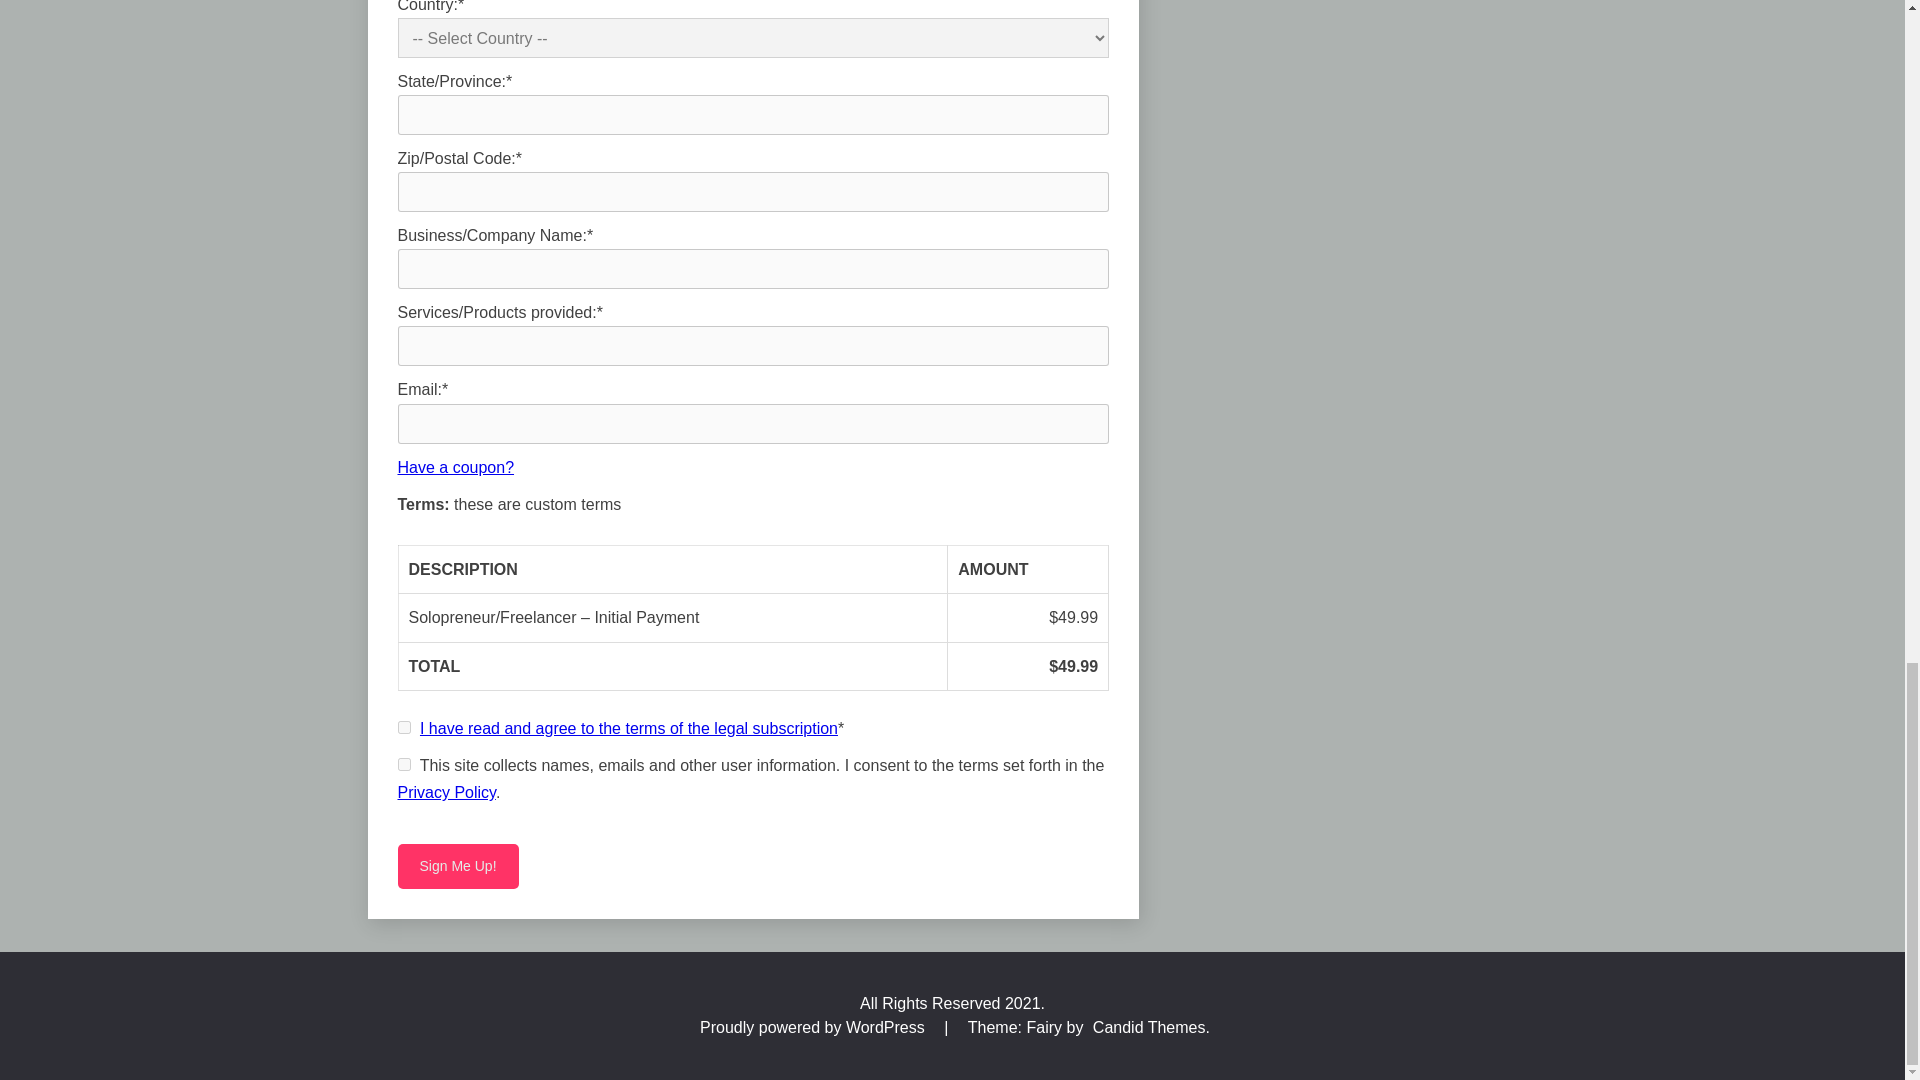 This screenshot has height=1080, width=1920. What do you see at coordinates (628, 728) in the screenshot?
I see `I have read and agree to the terms of the legal subscription` at bounding box center [628, 728].